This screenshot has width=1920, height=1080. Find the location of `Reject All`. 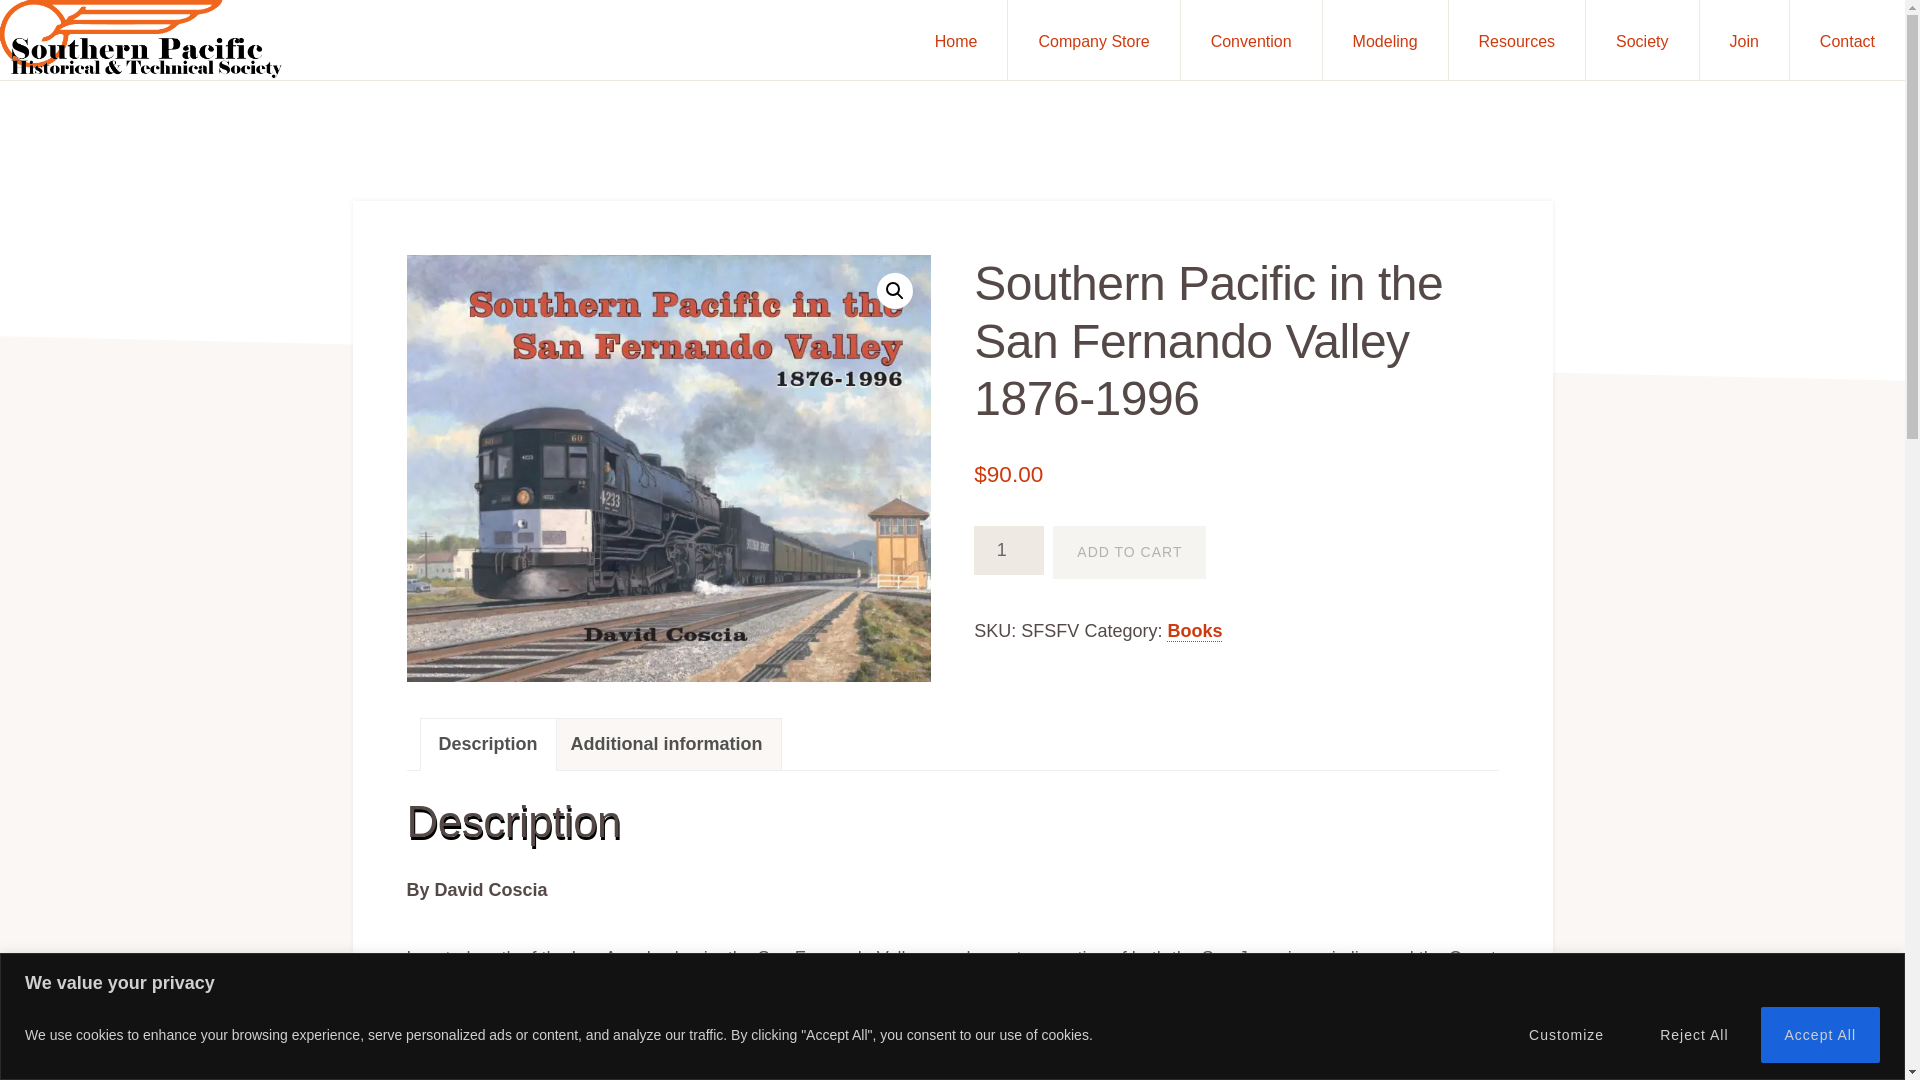

Reject All is located at coordinates (1693, 1033).